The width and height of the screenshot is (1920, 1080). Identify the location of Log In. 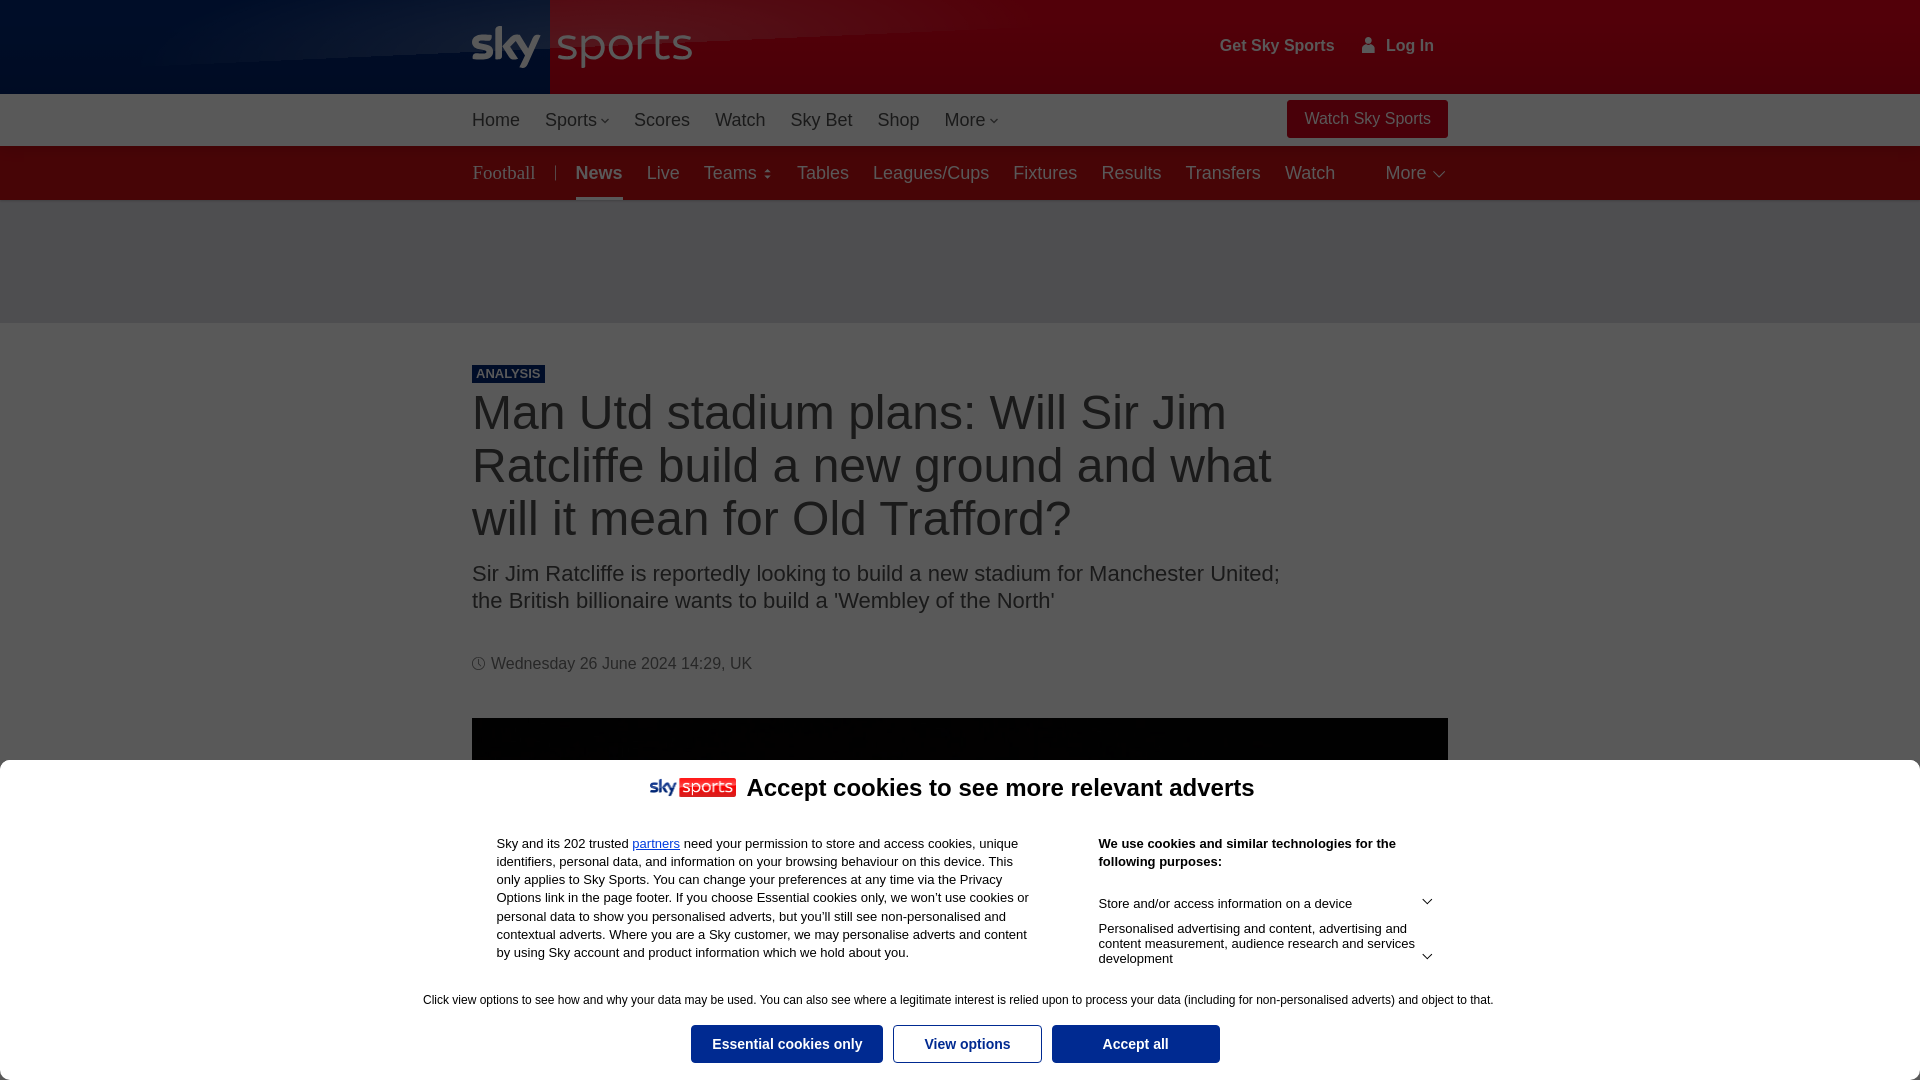
(1398, 45).